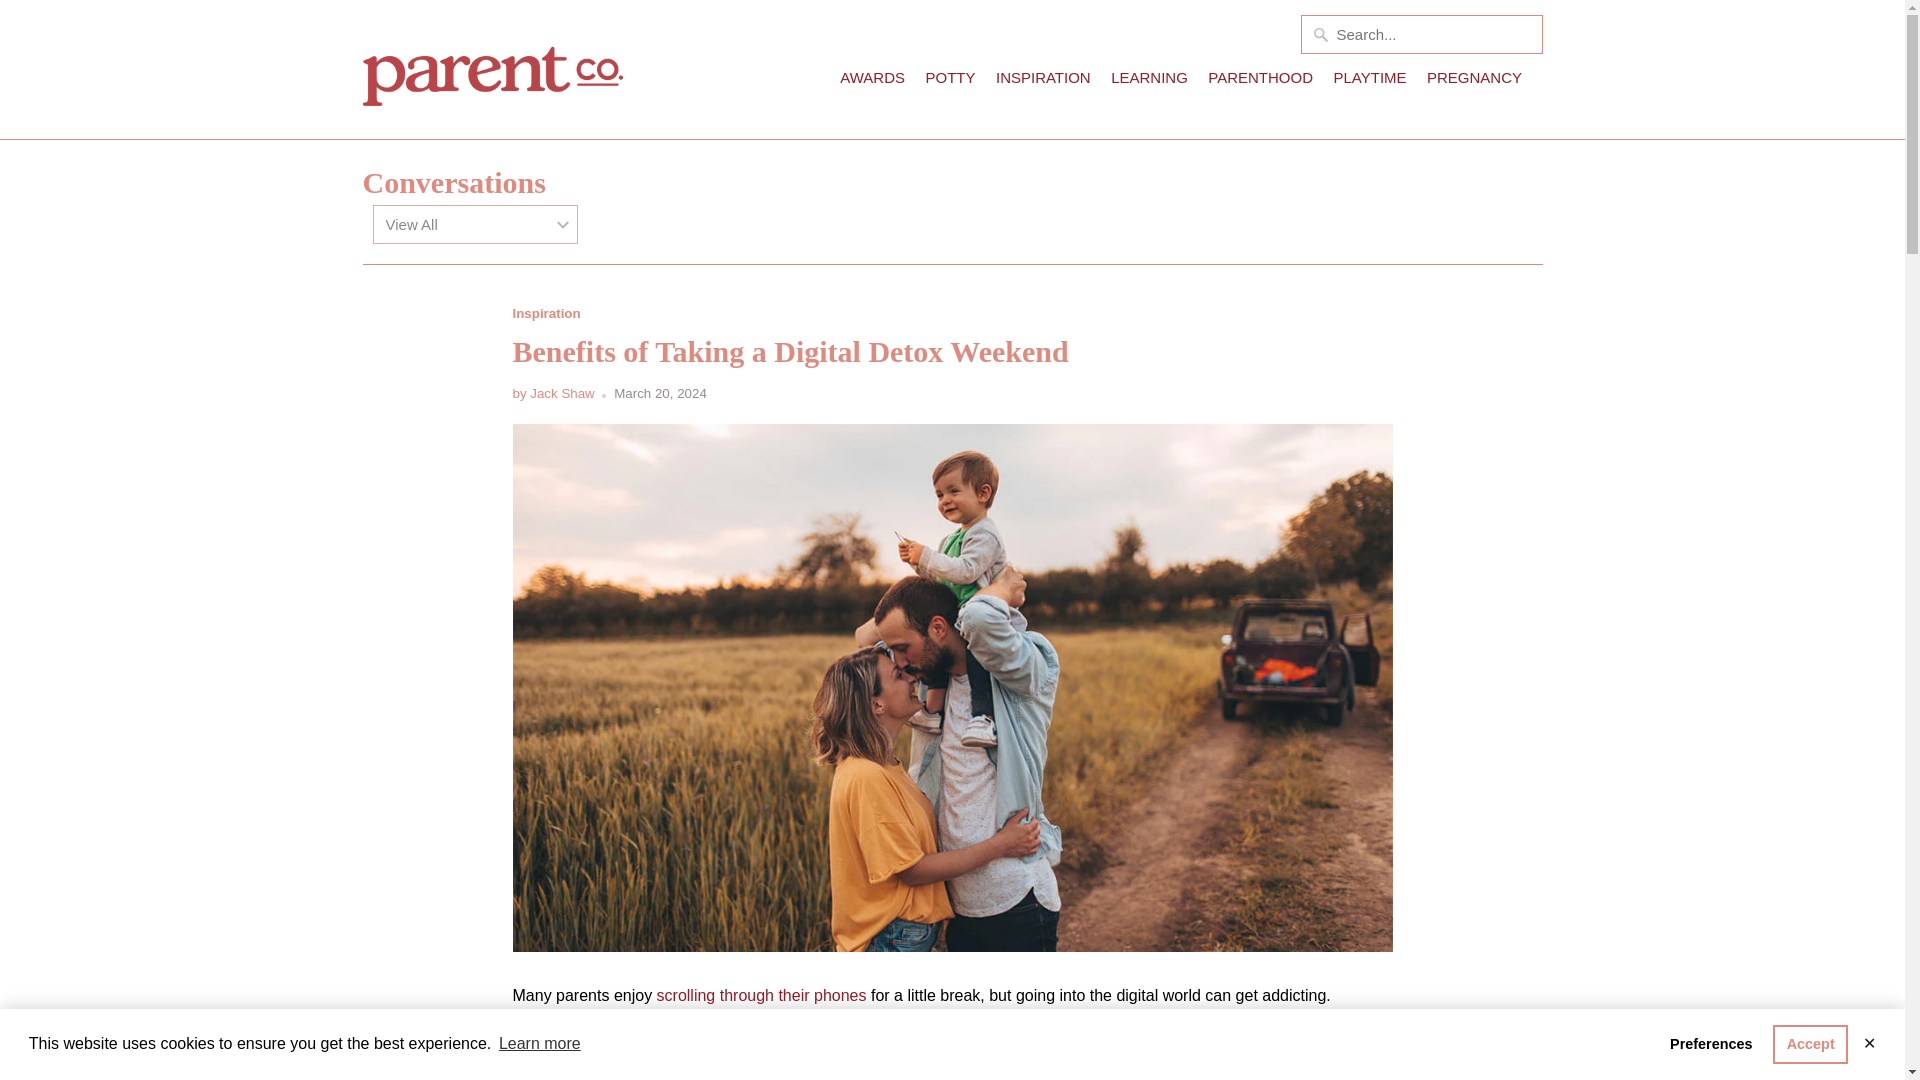 Image resolution: width=1920 pixels, height=1080 pixels. Describe the element at coordinates (1711, 1043) in the screenshot. I see `Preferences` at that location.